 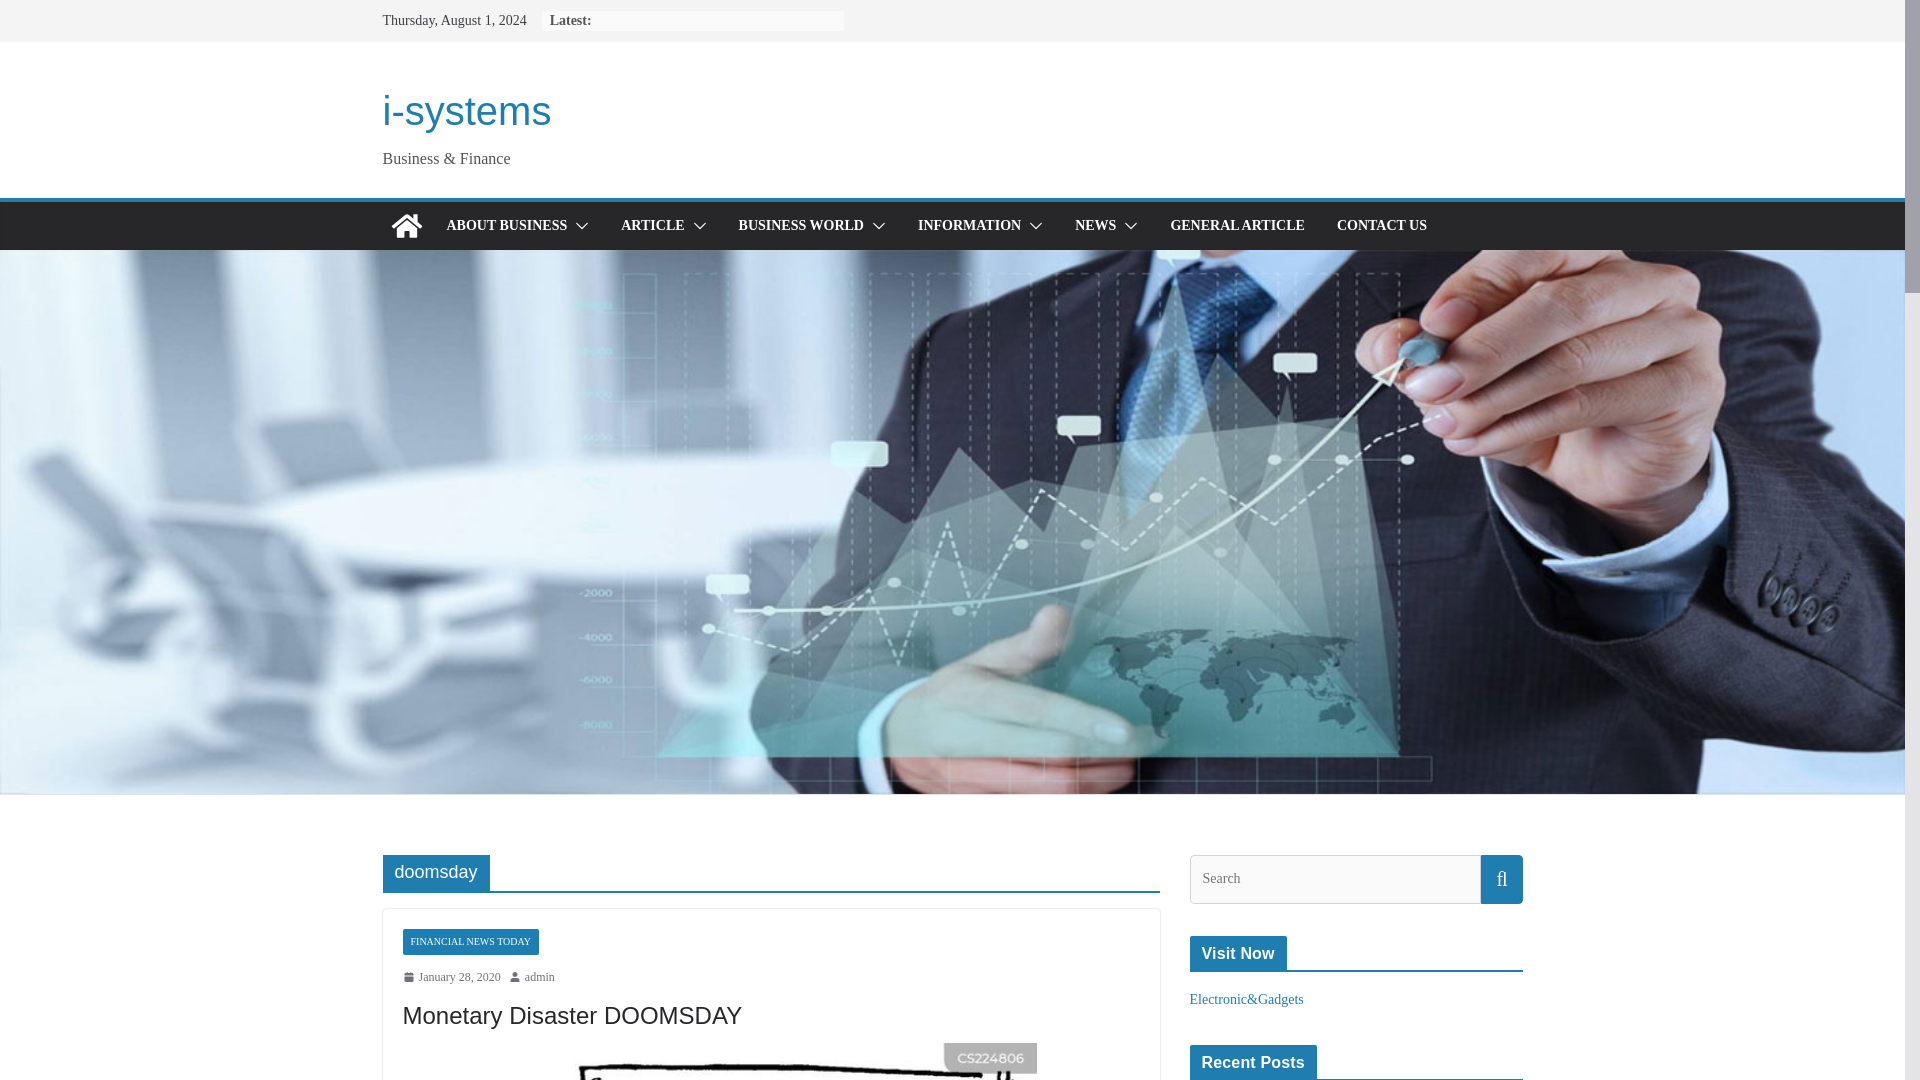 What do you see at coordinates (1095, 225) in the screenshot?
I see `NEWS` at bounding box center [1095, 225].